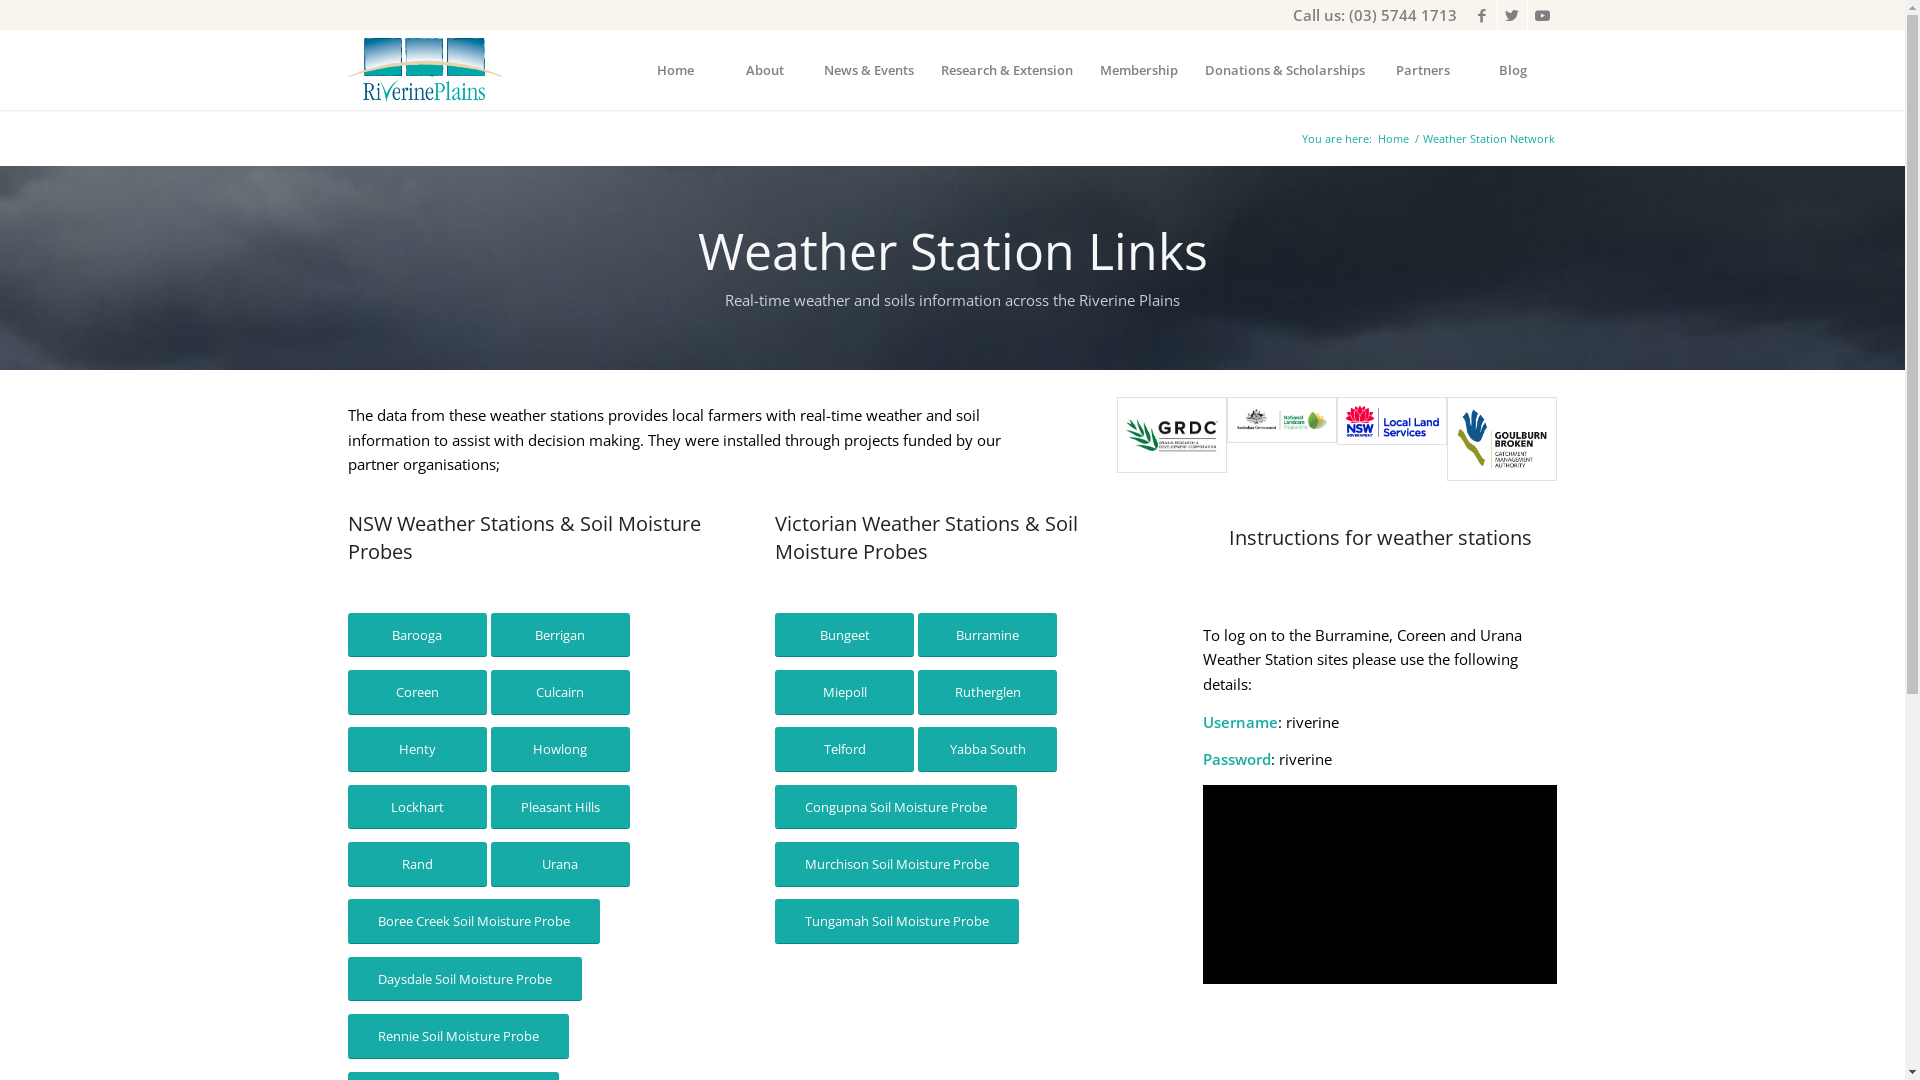  What do you see at coordinates (988, 750) in the screenshot?
I see `Yabba South` at bounding box center [988, 750].